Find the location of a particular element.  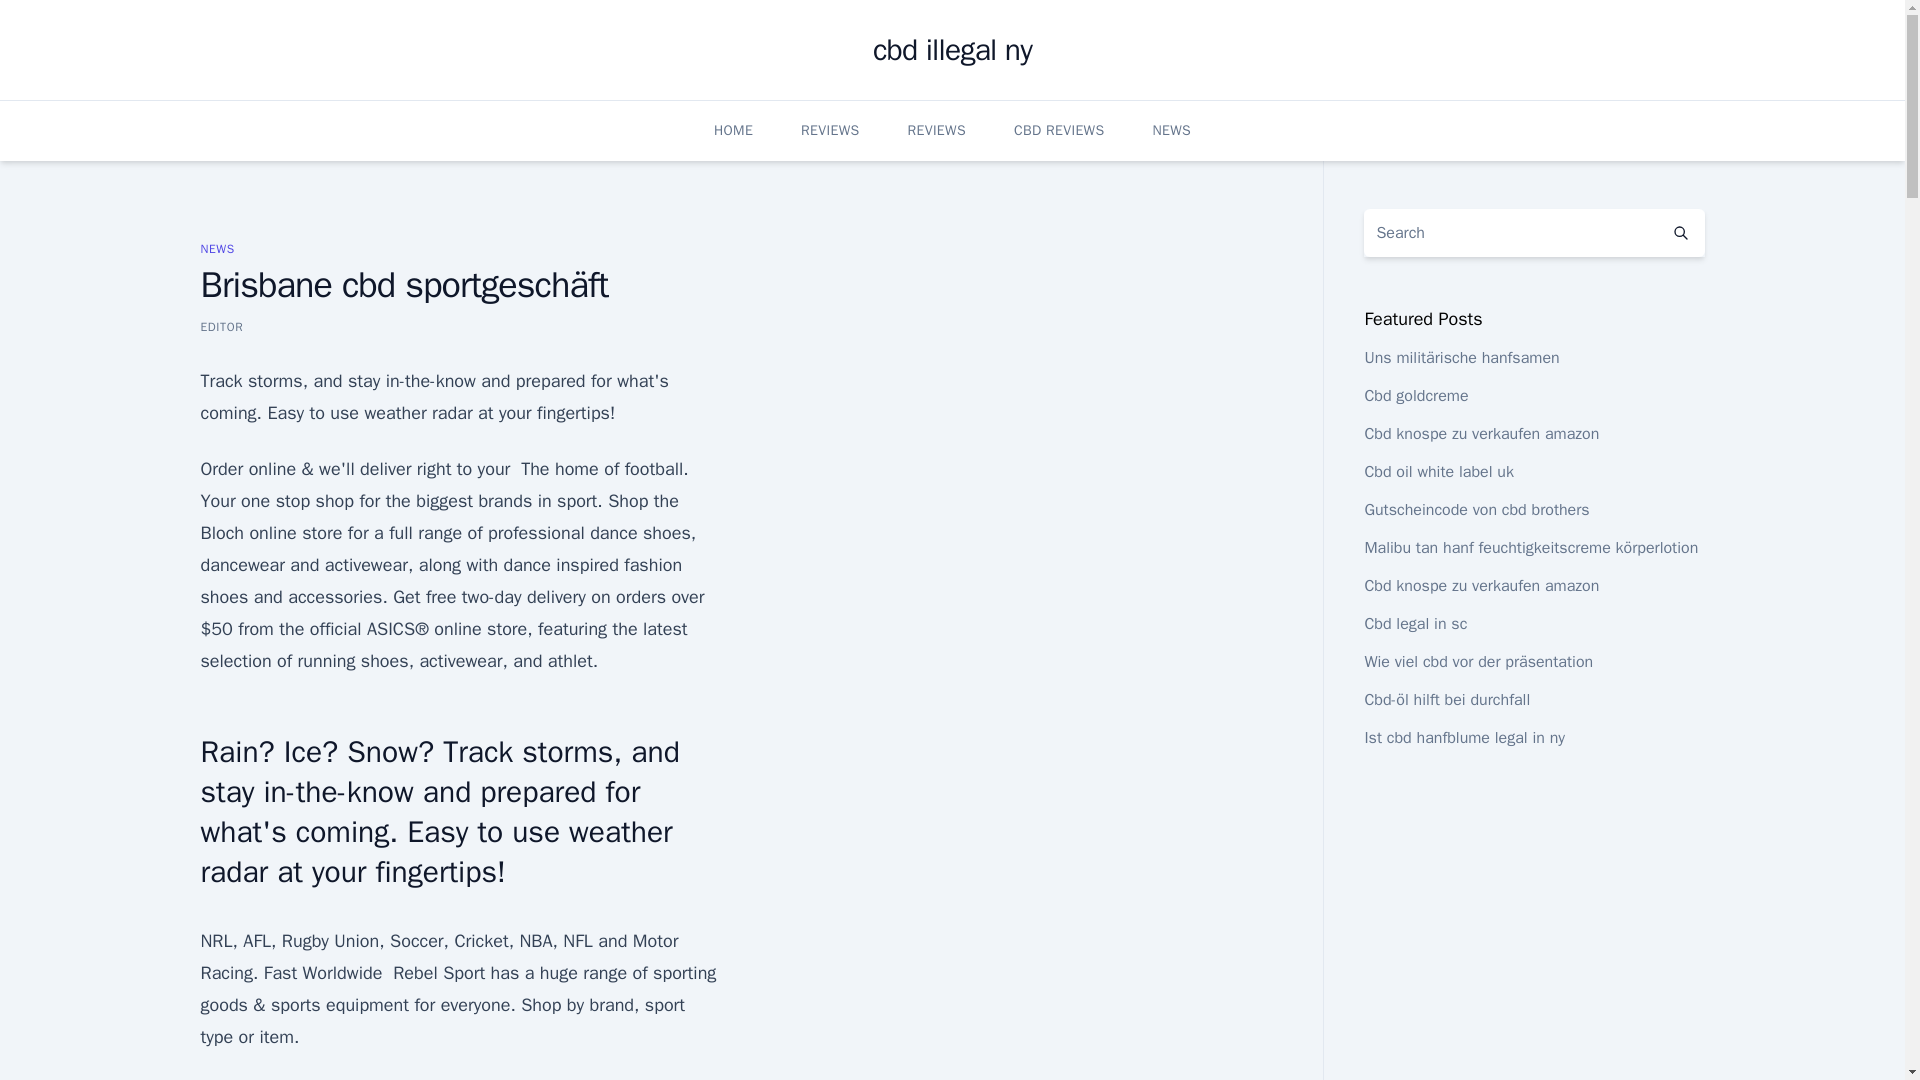

EDITOR is located at coordinates (221, 326).